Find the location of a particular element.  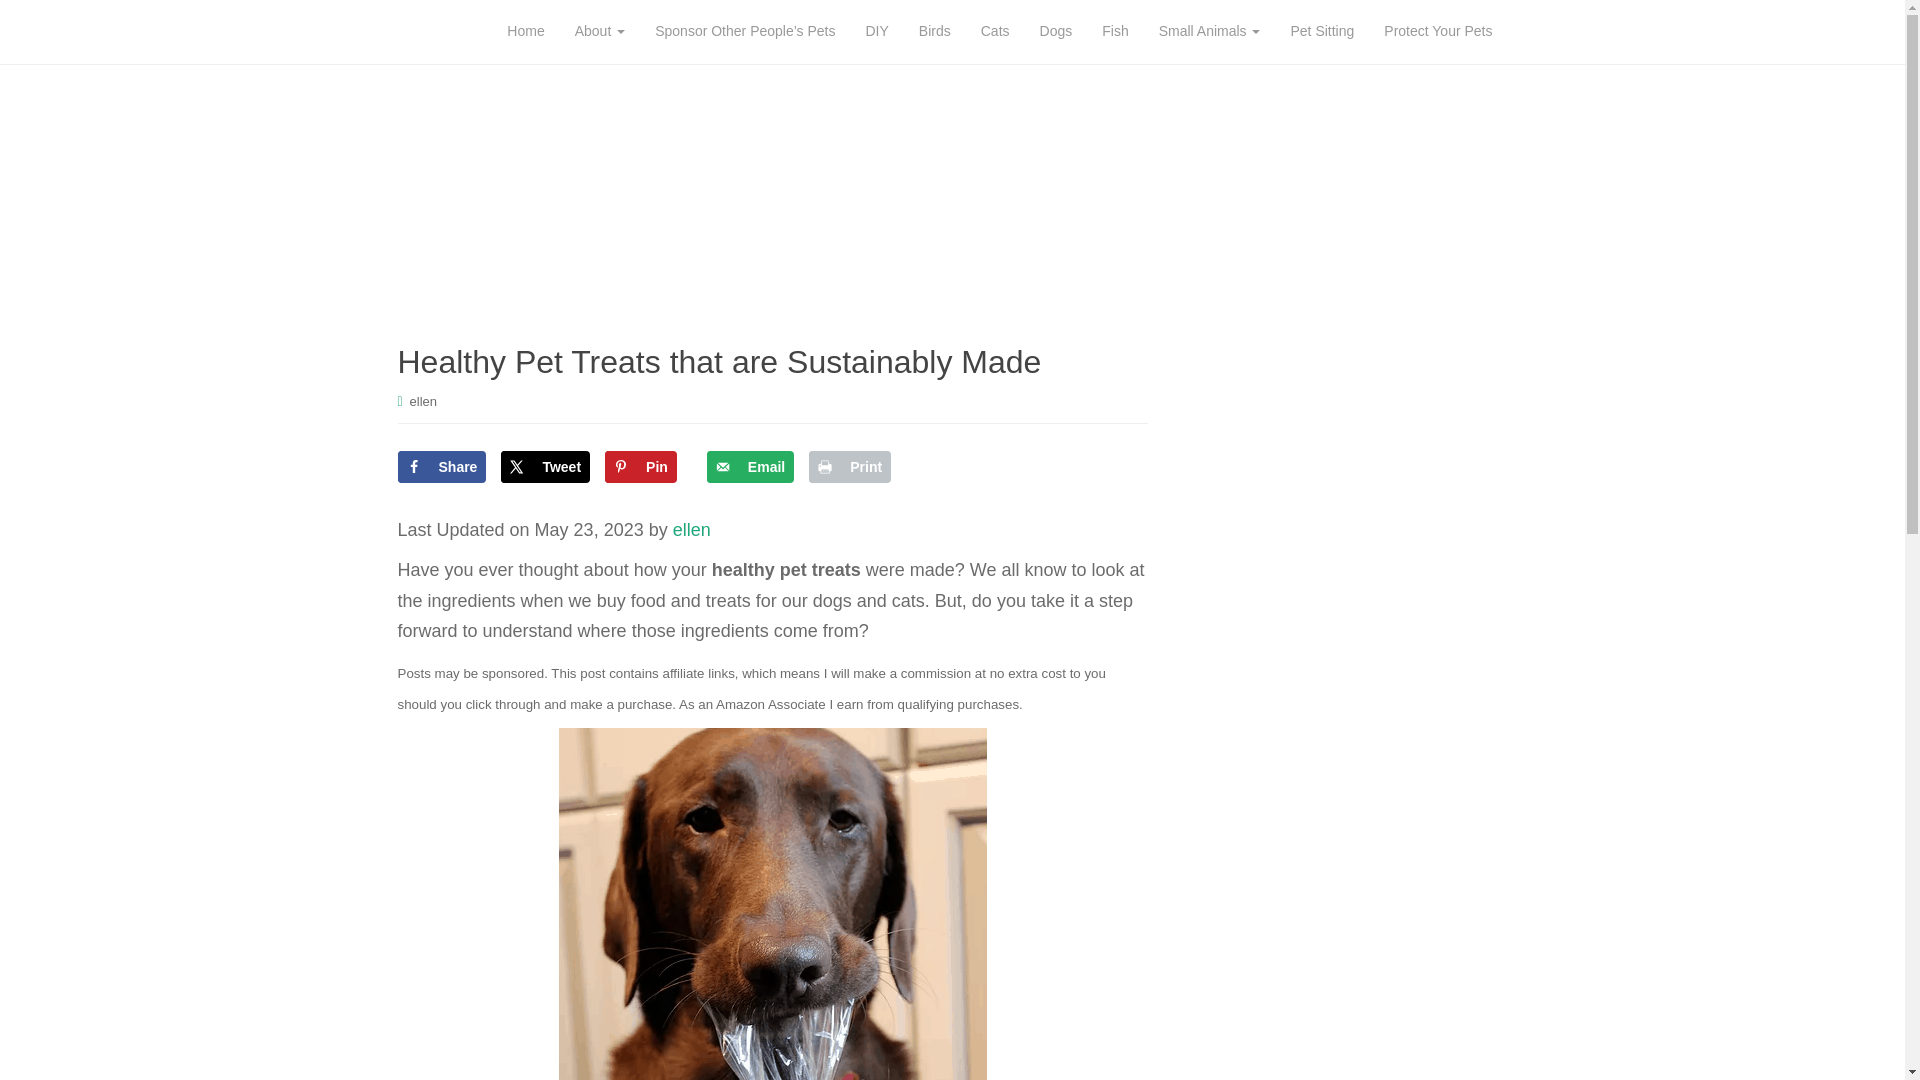

About is located at coordinates (600, 32).